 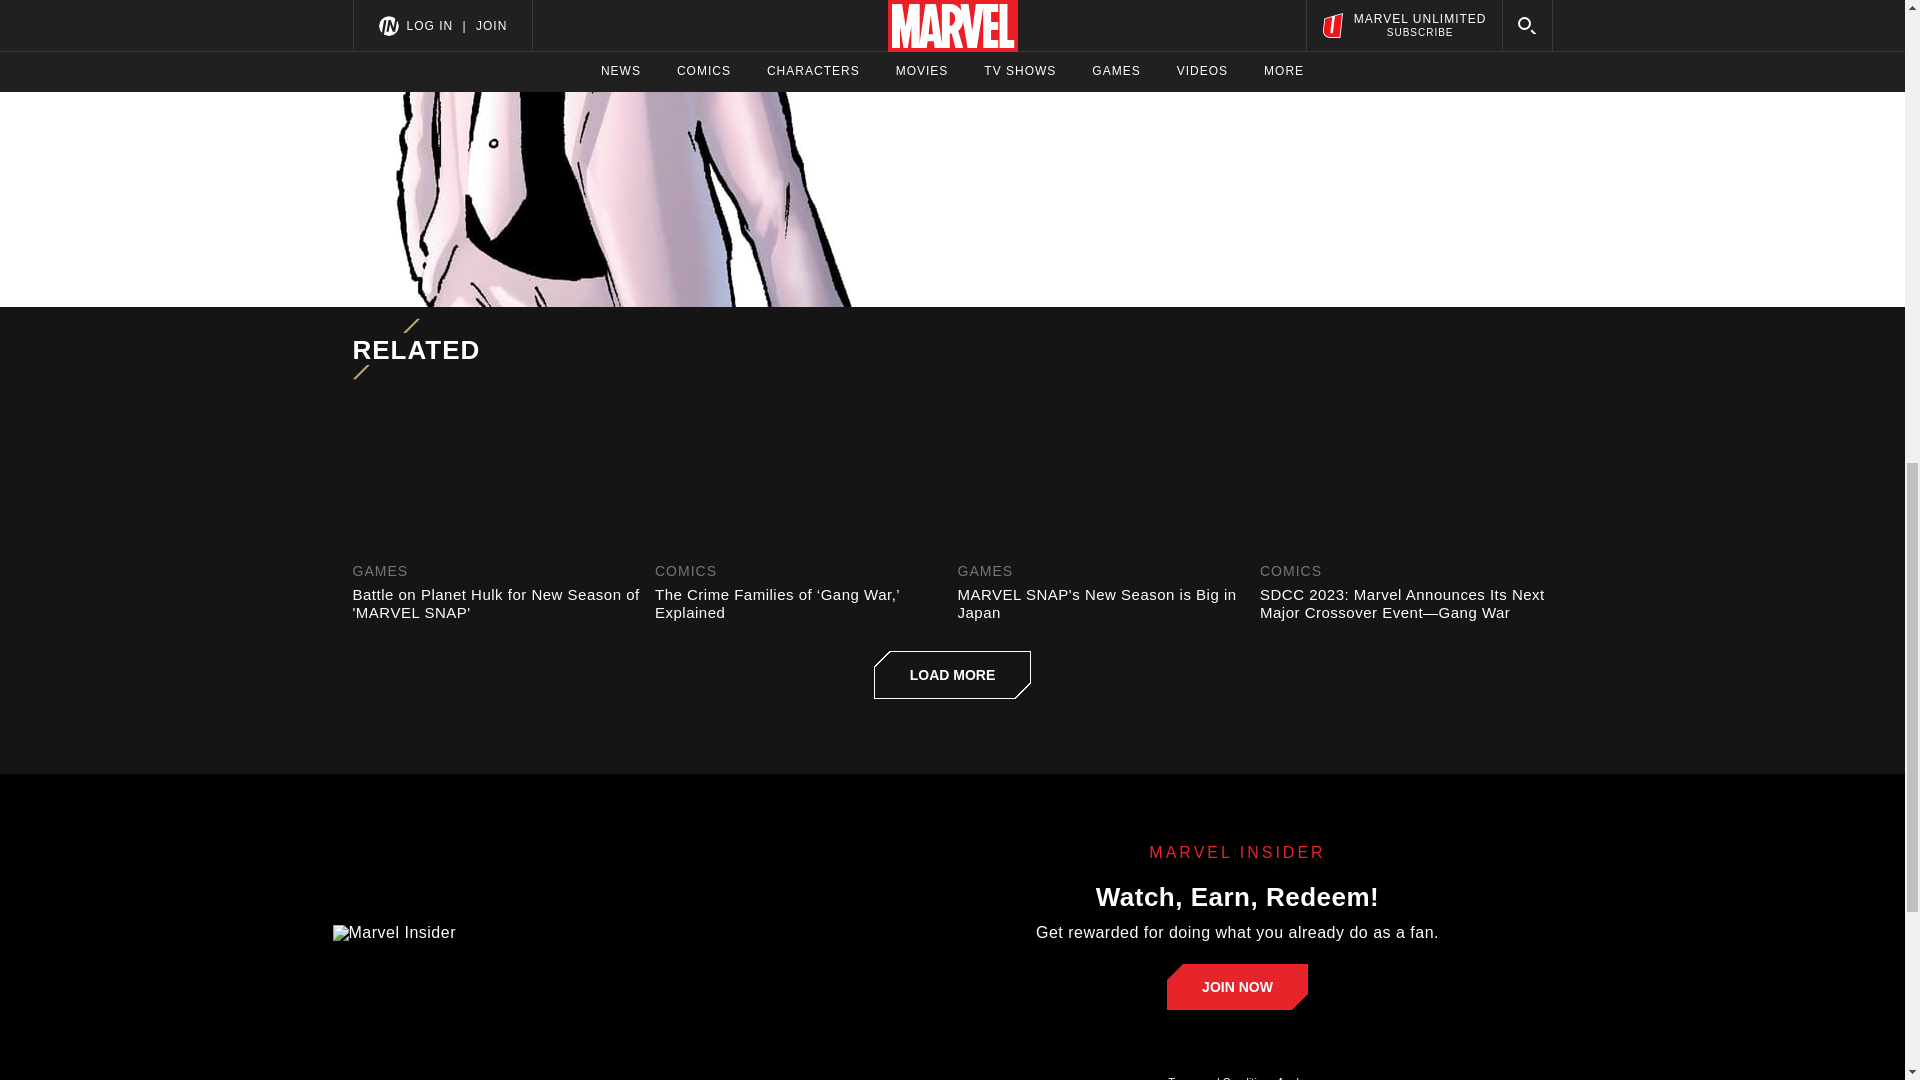 What do you see at coordinates (498, 604) in the screenshot?
I see `Battle on Planet Hulk for New Season of 'MARVEL SNAP'` at bounding box center [498, 604].